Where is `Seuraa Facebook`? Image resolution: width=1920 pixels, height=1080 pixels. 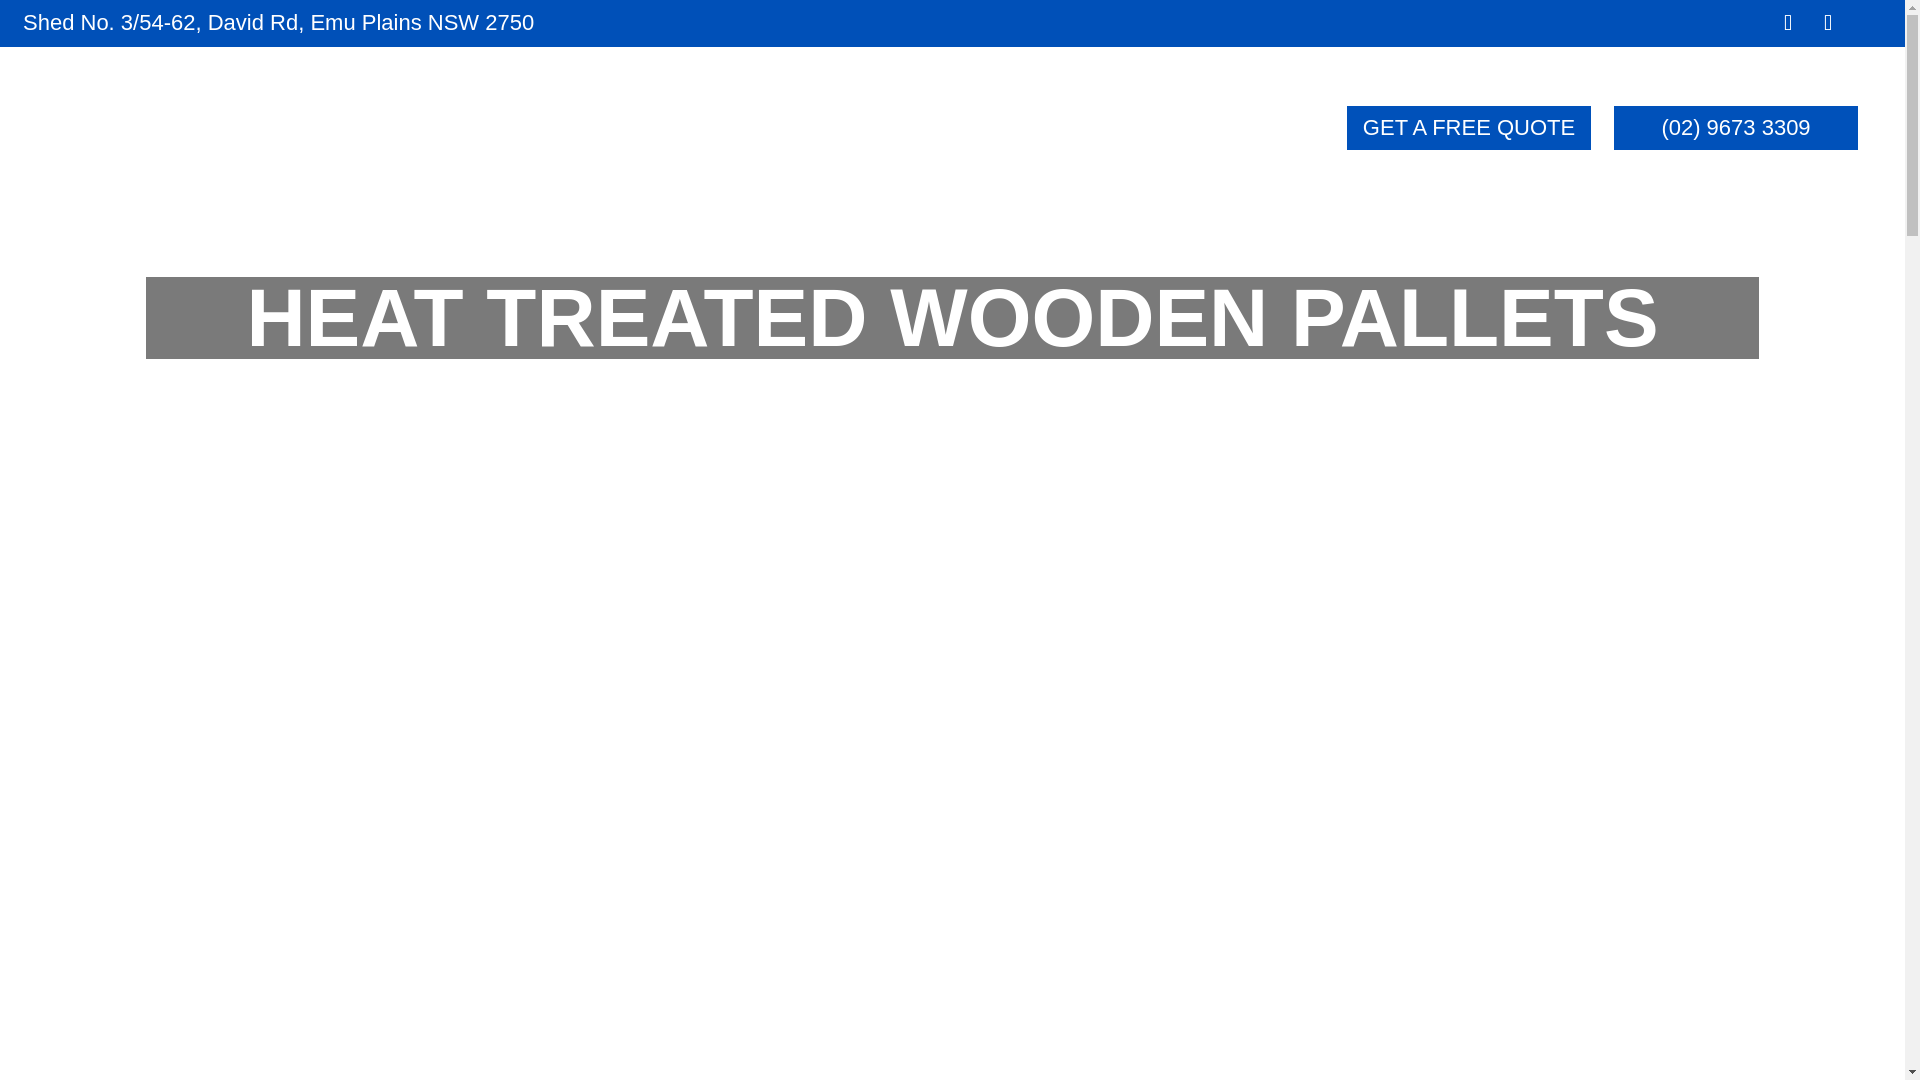 Seuraa Facebook is located at coordinates (1788, 22).